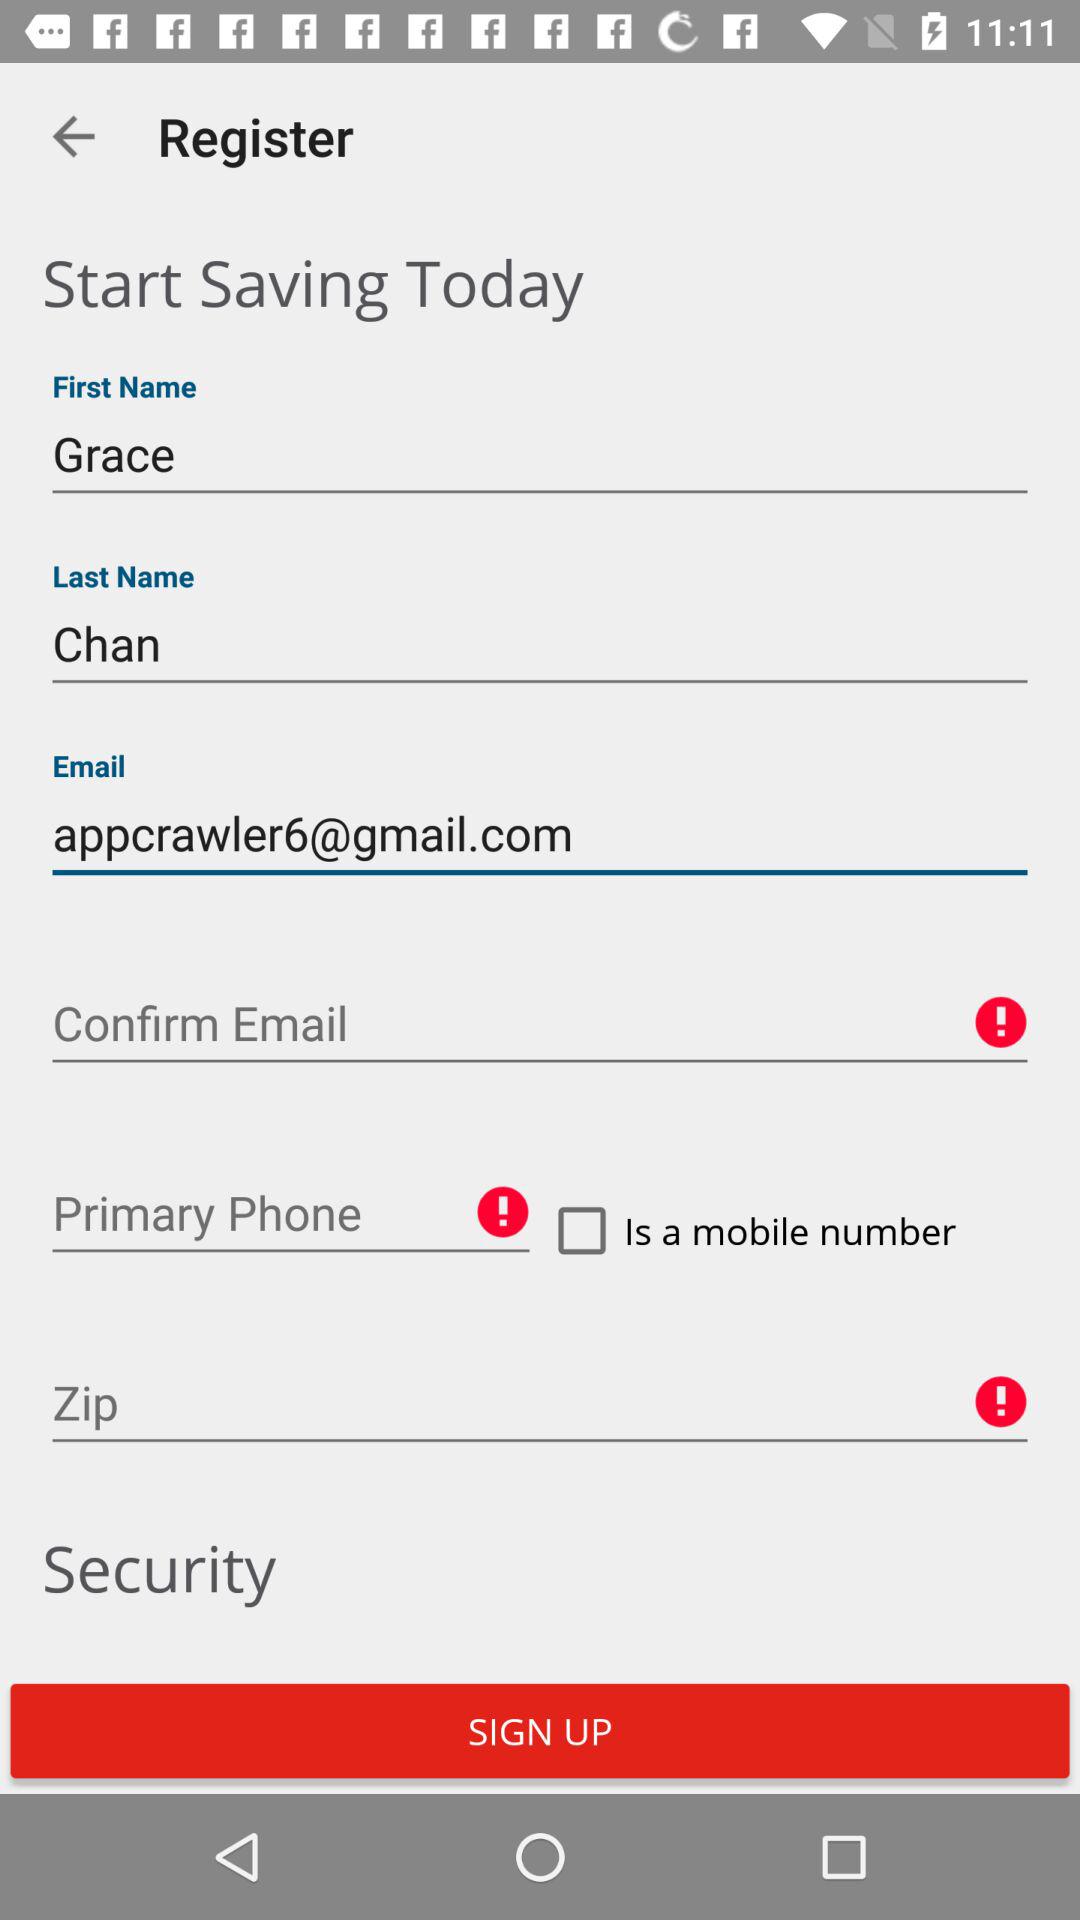 The height and width of the screenshot is (1920, 1080). Describe the element at coordinates (291, 1213) in the screenshot. I see `address page` at that location.